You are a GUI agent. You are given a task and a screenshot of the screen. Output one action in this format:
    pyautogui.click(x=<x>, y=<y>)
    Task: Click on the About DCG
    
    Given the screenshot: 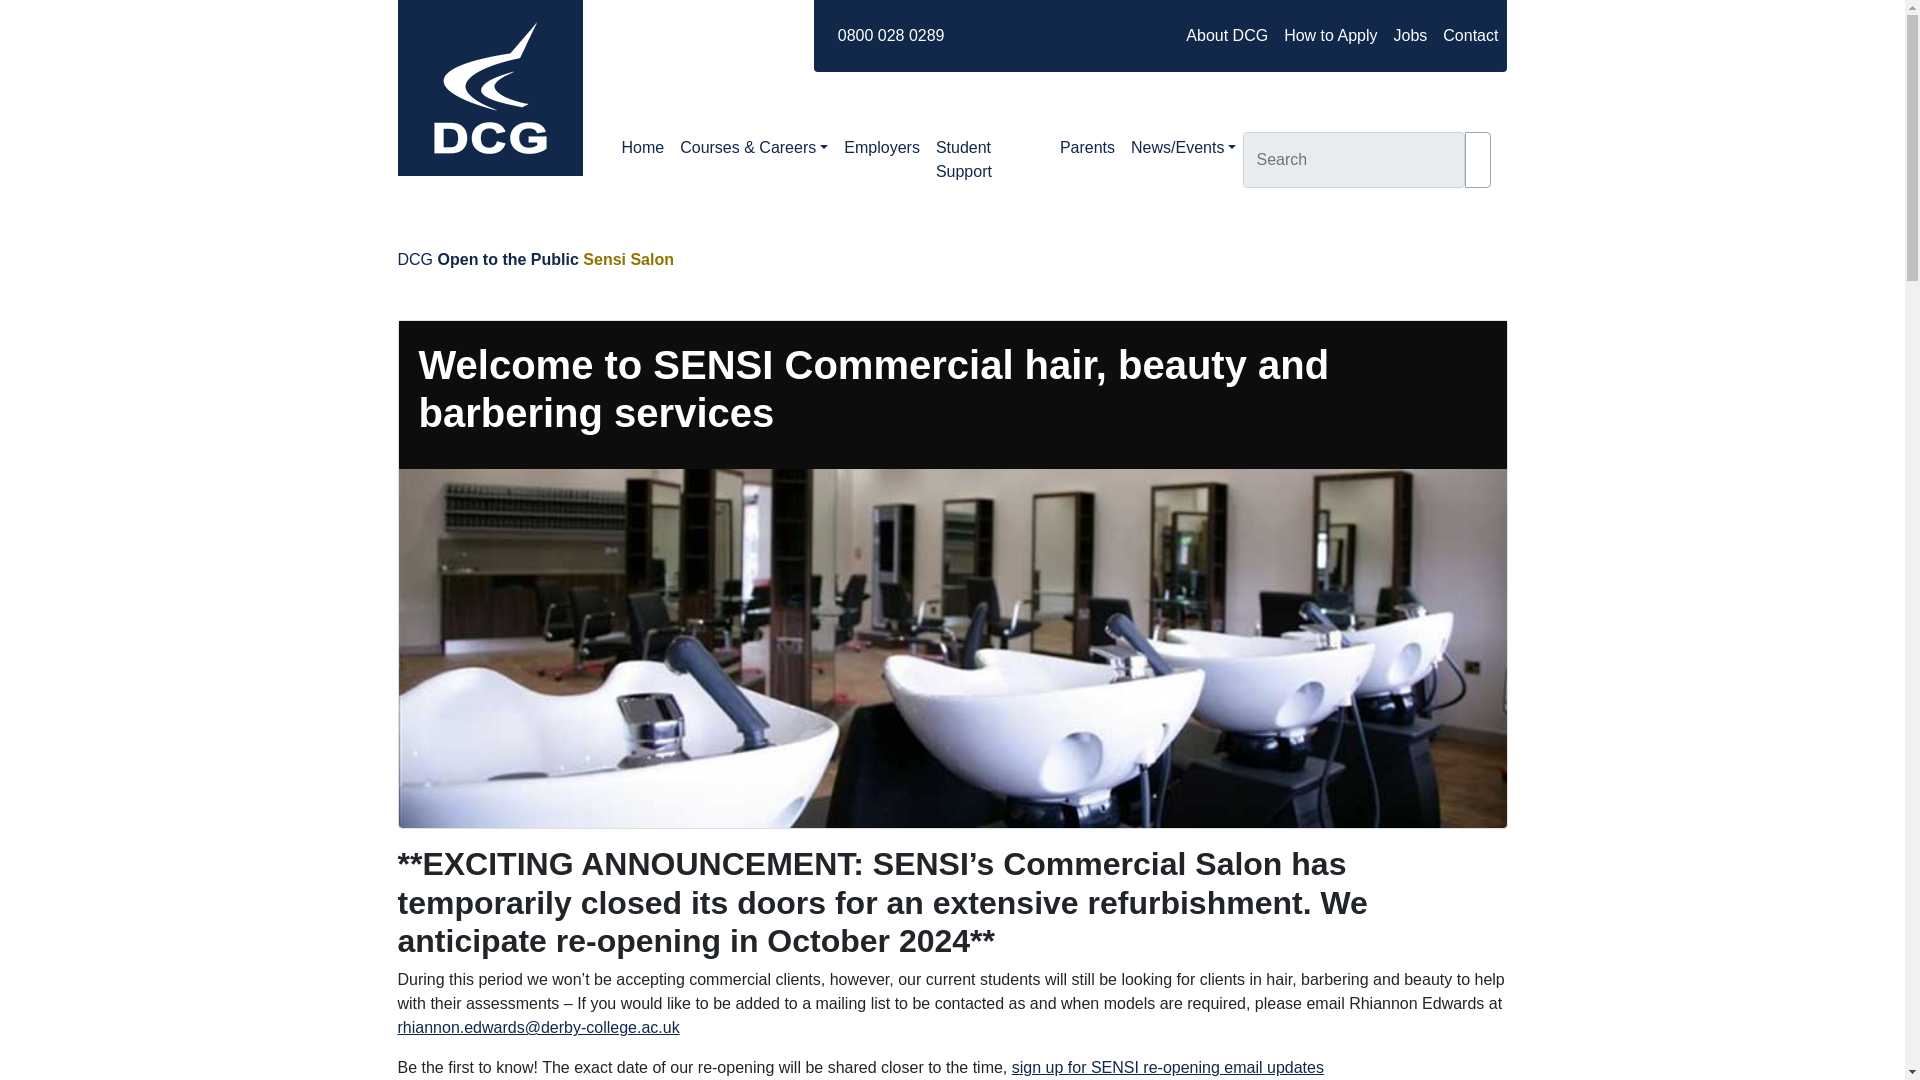 What is the action you would take?
    pyautogui.click(x=1226, y=36)
    